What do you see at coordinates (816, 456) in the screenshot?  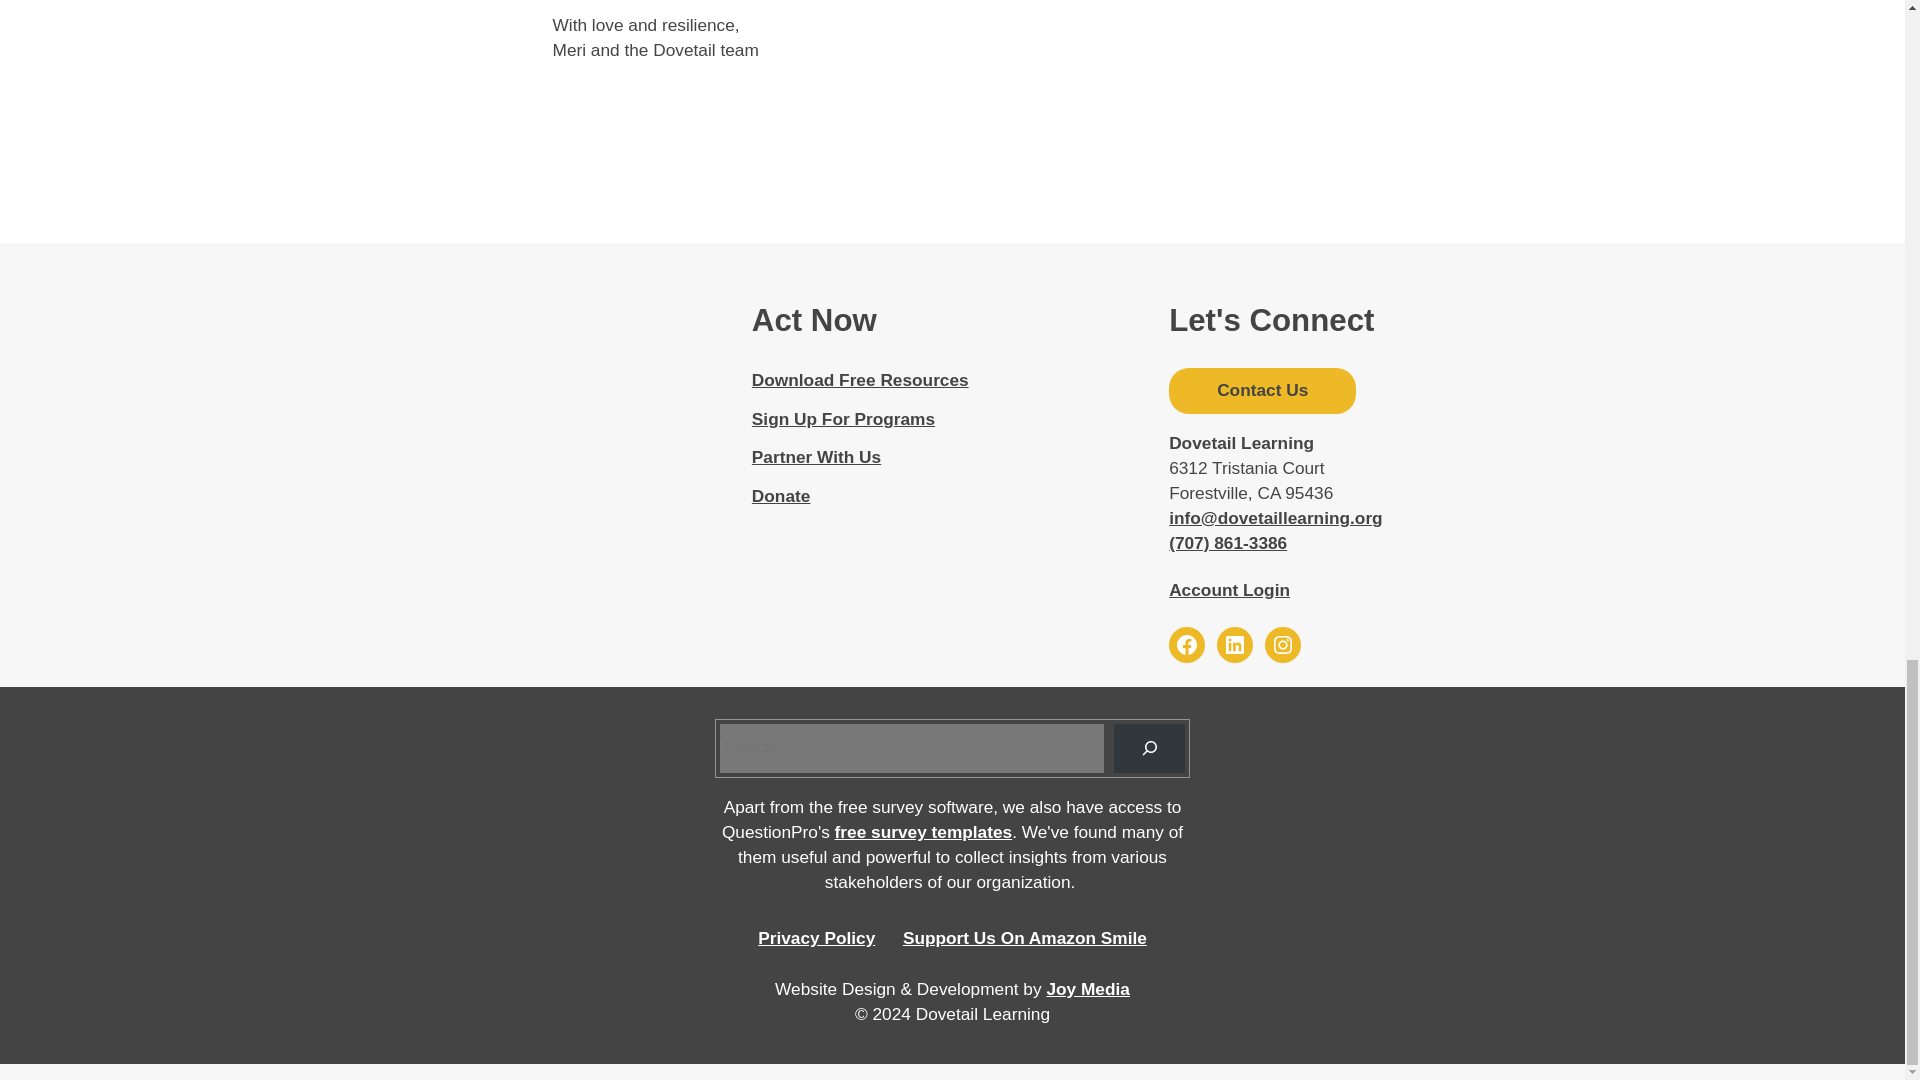 I see `Partner With Us` at bounding box center [816, 456].